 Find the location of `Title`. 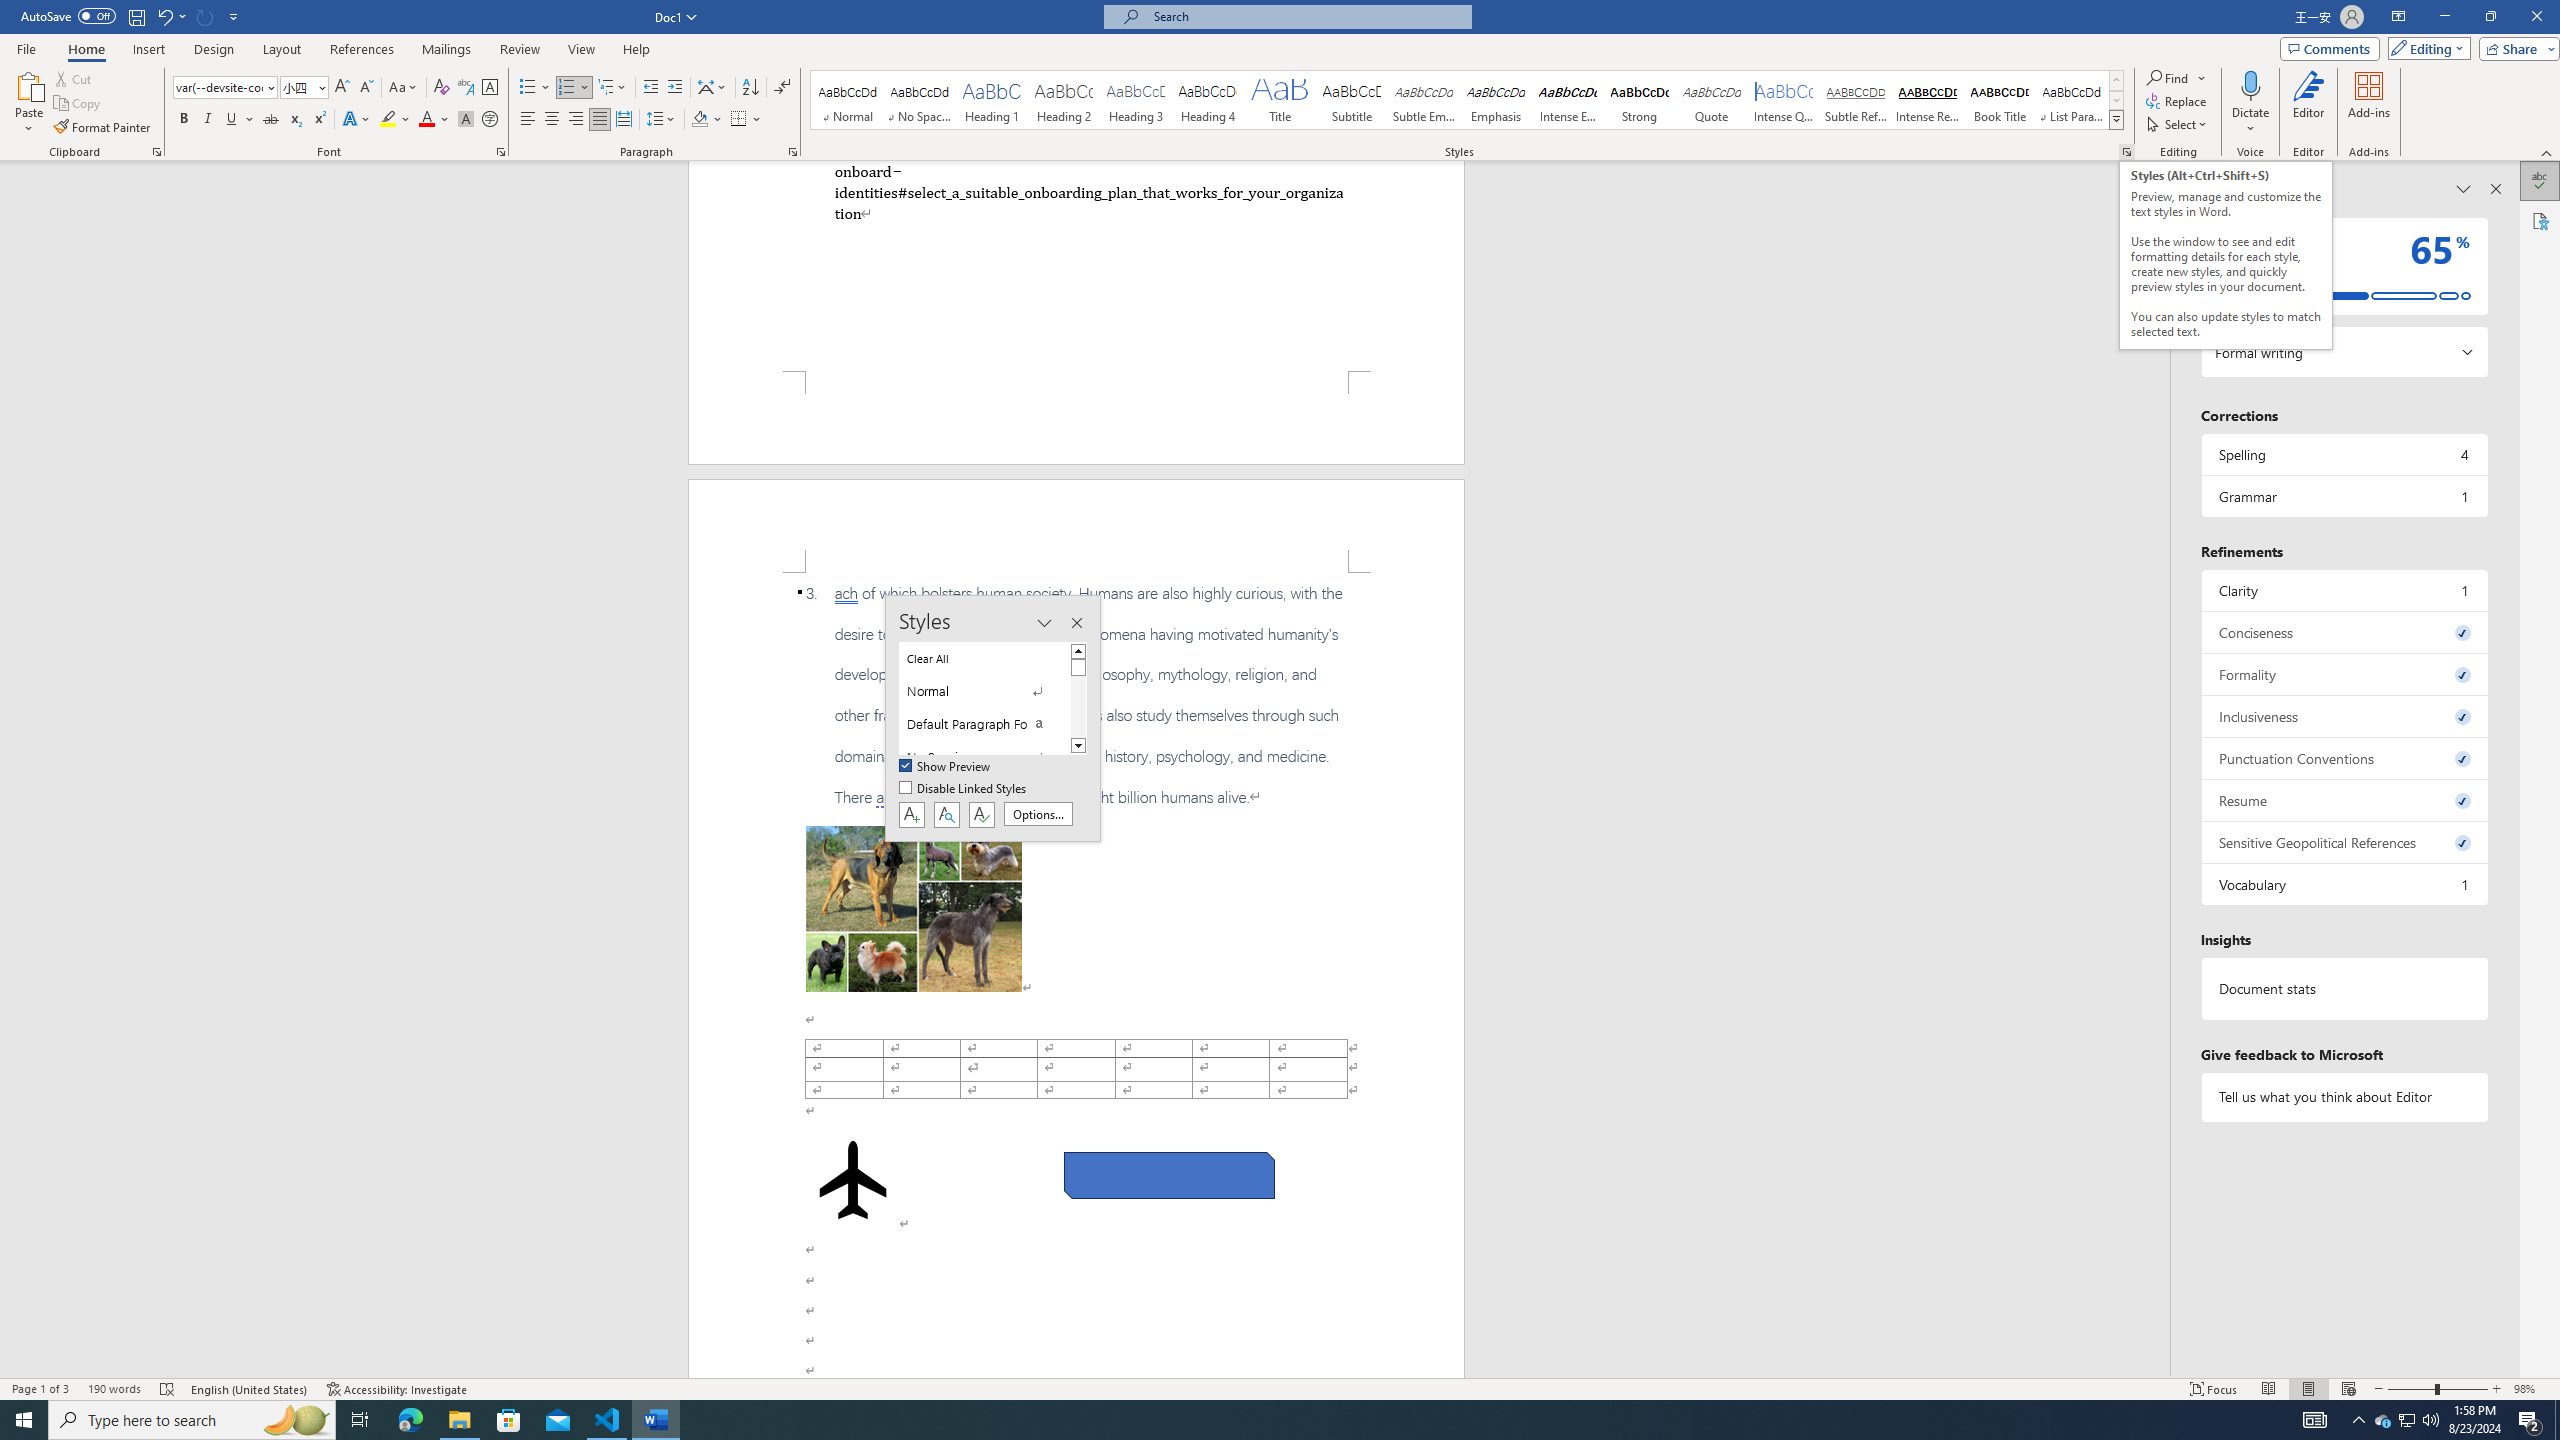

Title is located at coordinates (1280, 100).